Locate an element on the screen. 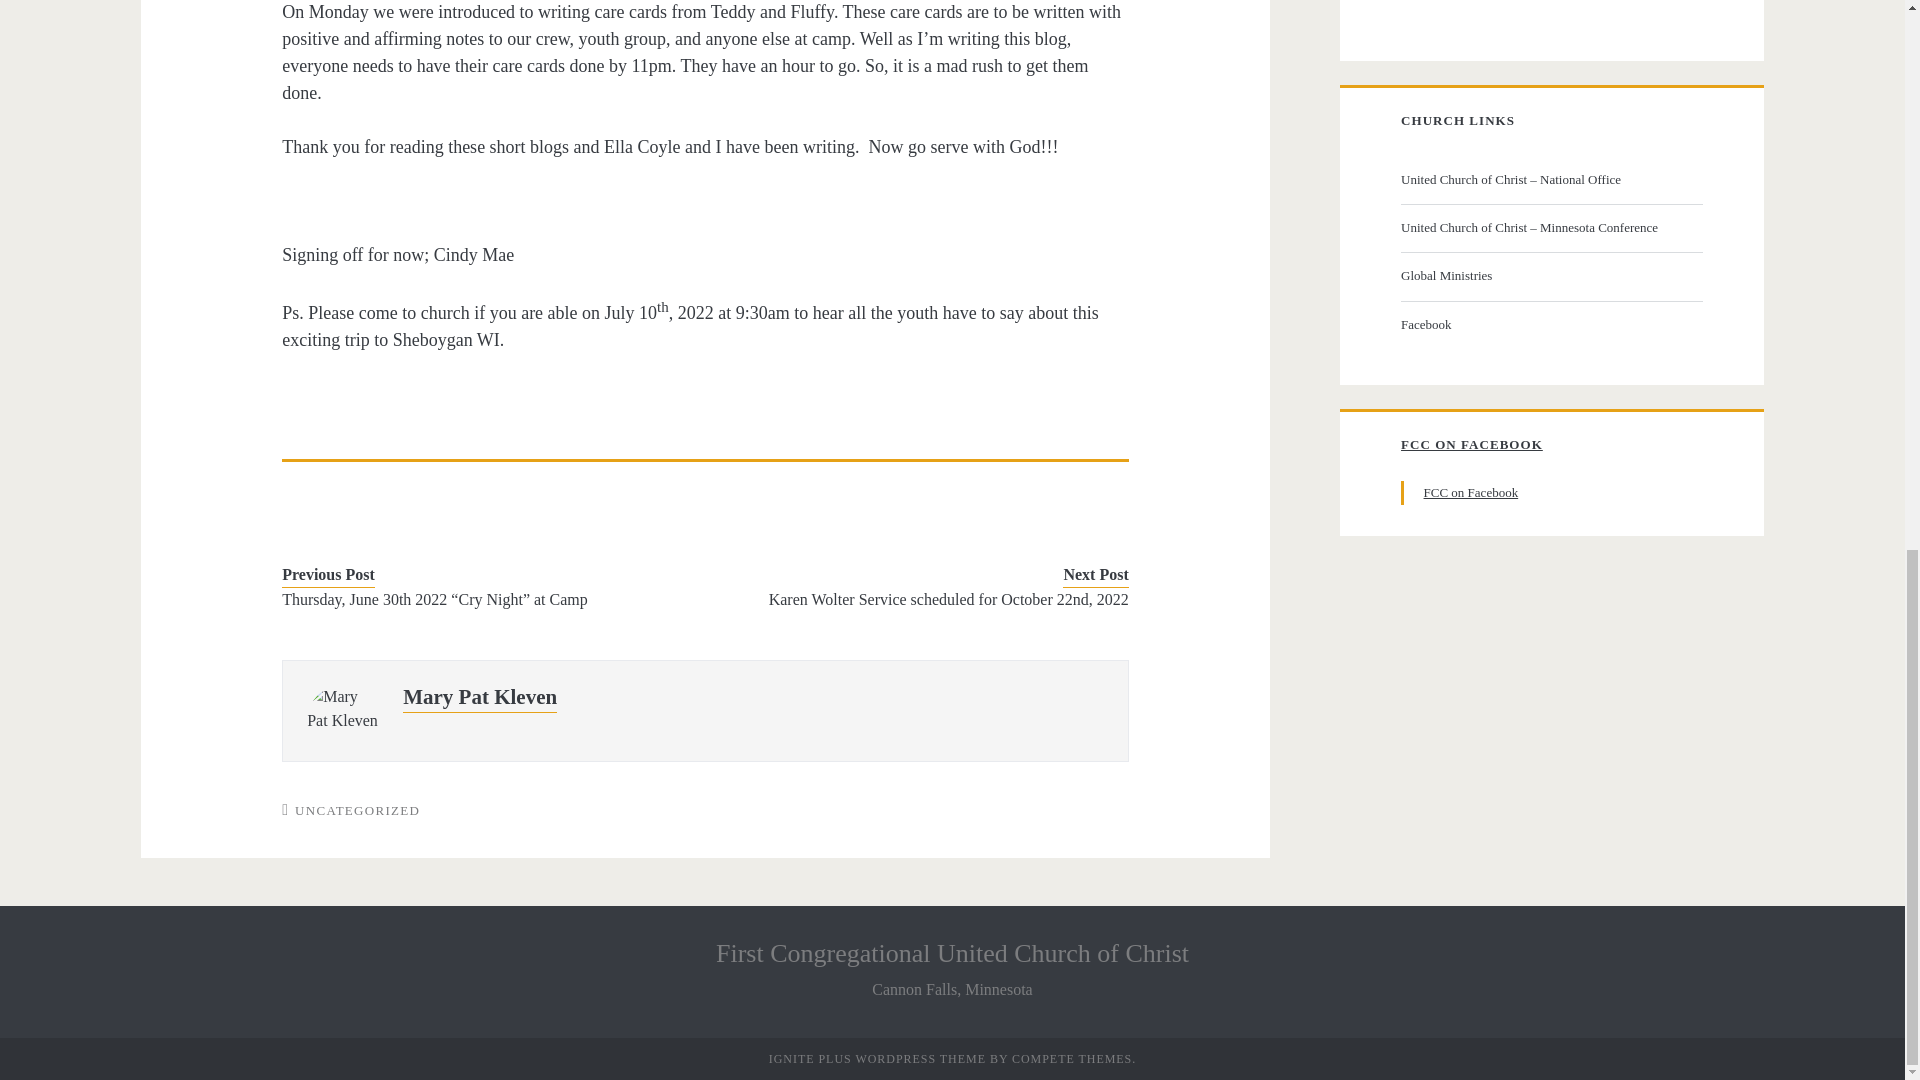  IGNITE PLUS WORDPRESS THEME is located at coordinates (878, 1058).